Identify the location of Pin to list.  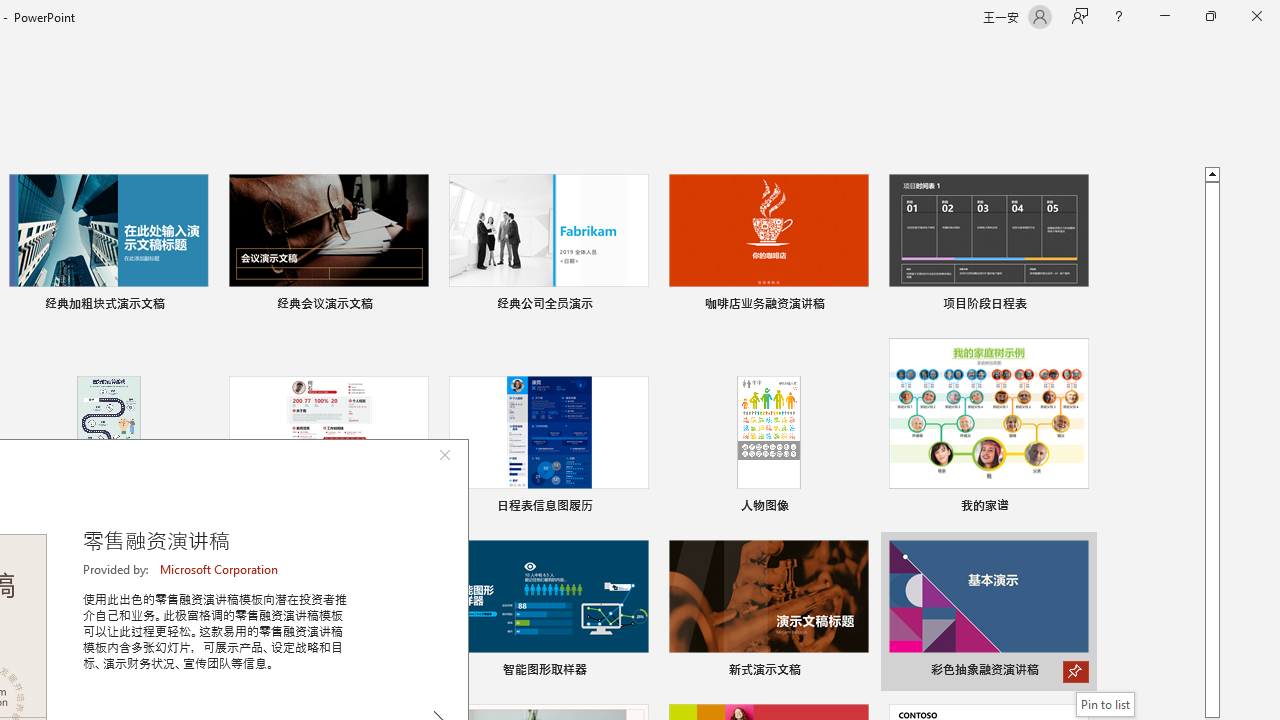
(1076, 672).